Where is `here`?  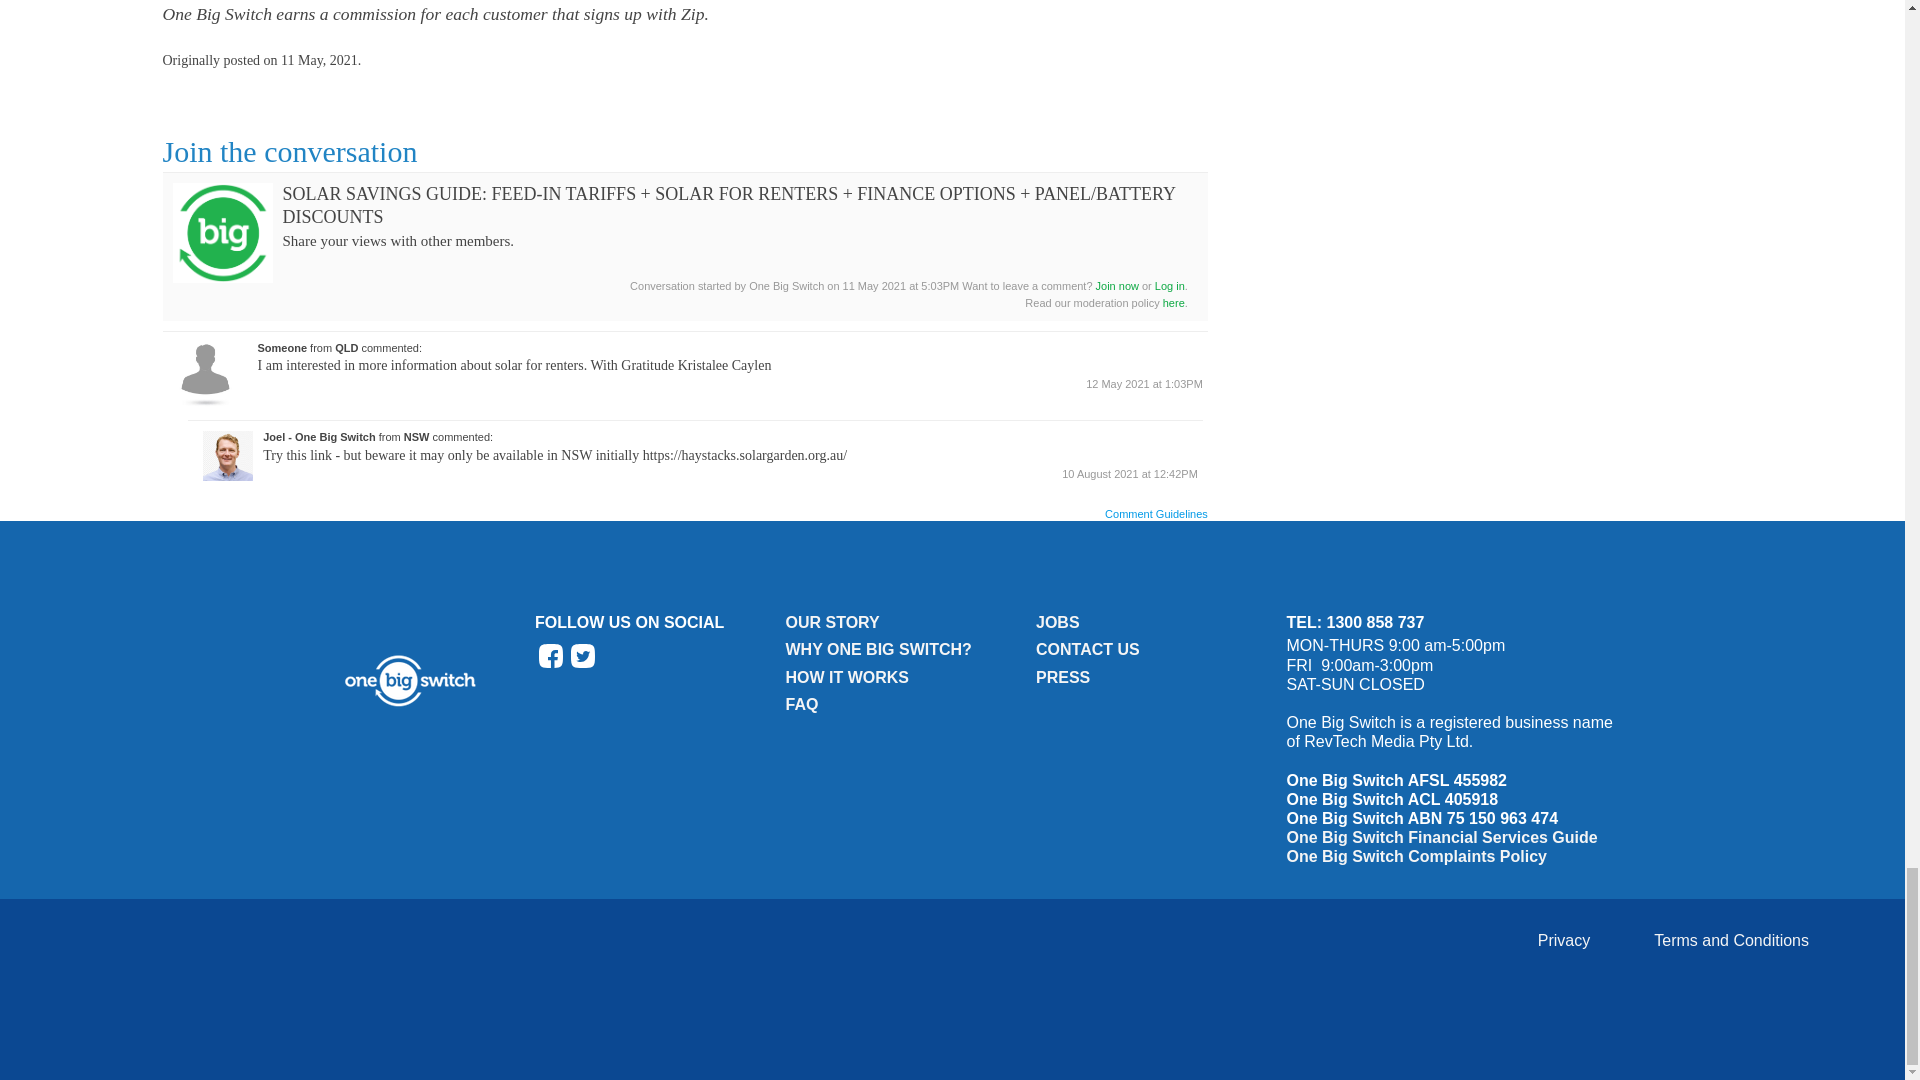 here is located at coordinates (1174, 302).